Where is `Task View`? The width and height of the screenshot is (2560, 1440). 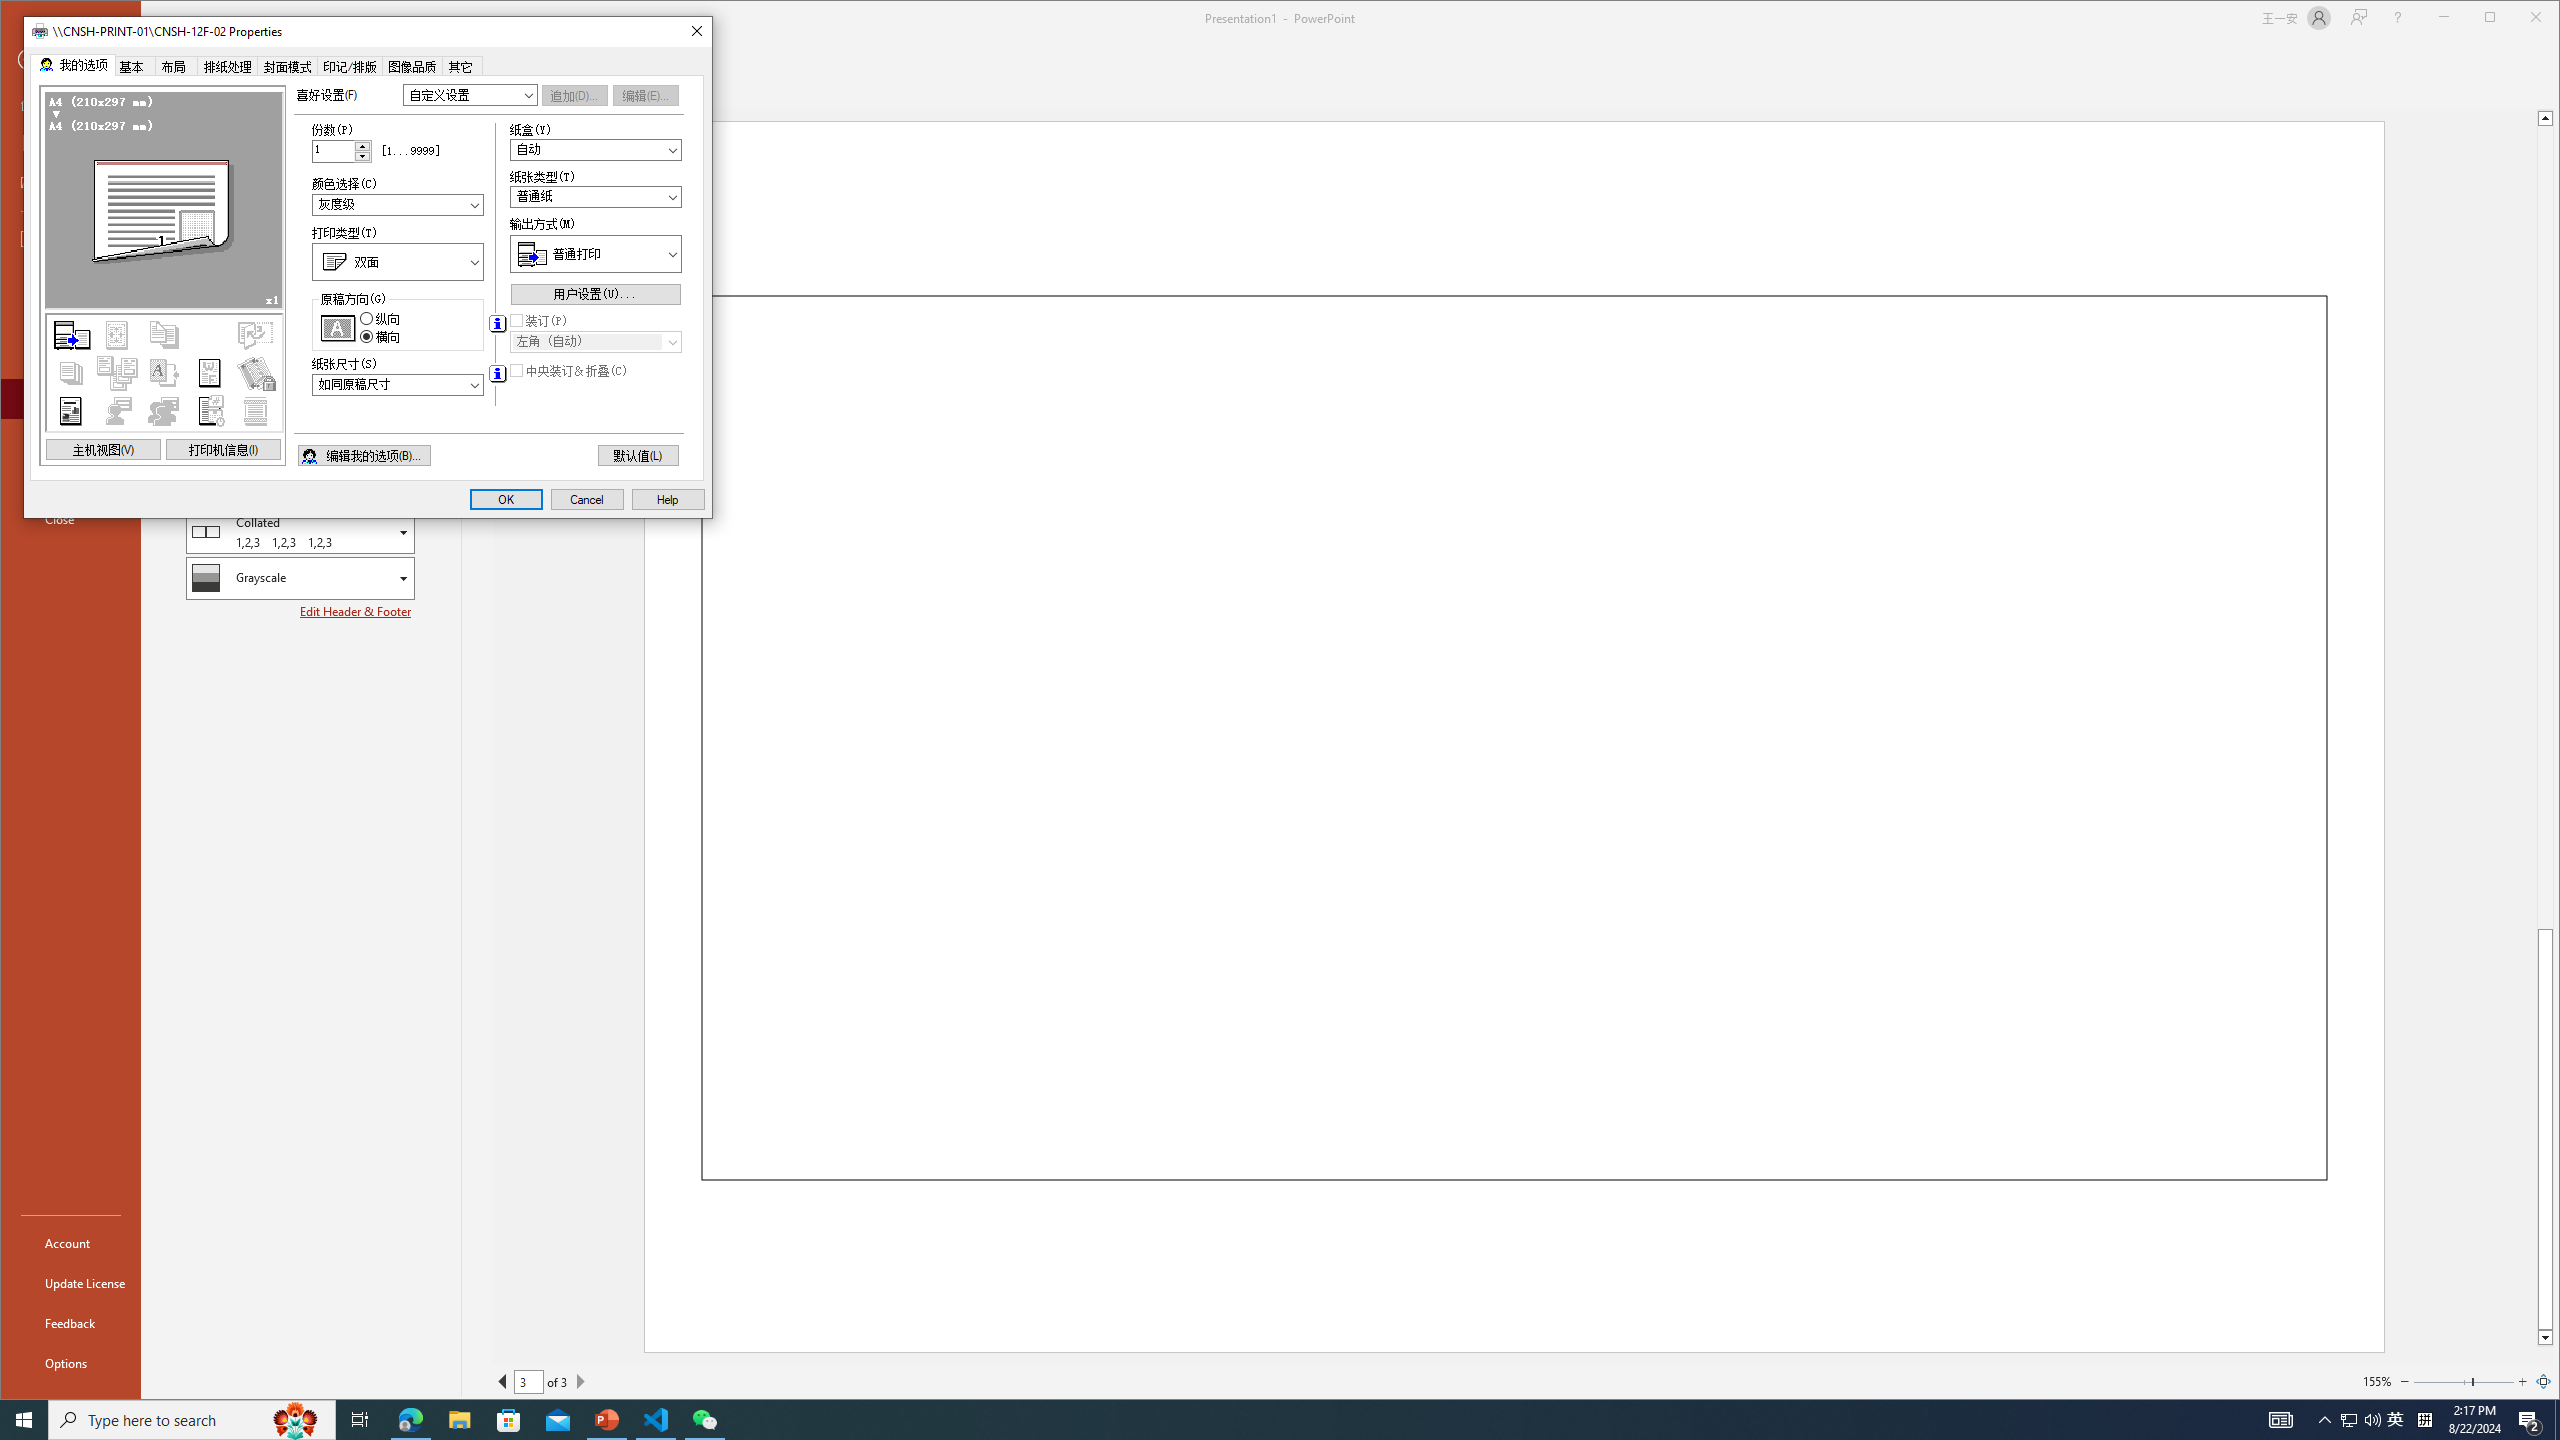 Task View is located at coordinates (360, 1420).